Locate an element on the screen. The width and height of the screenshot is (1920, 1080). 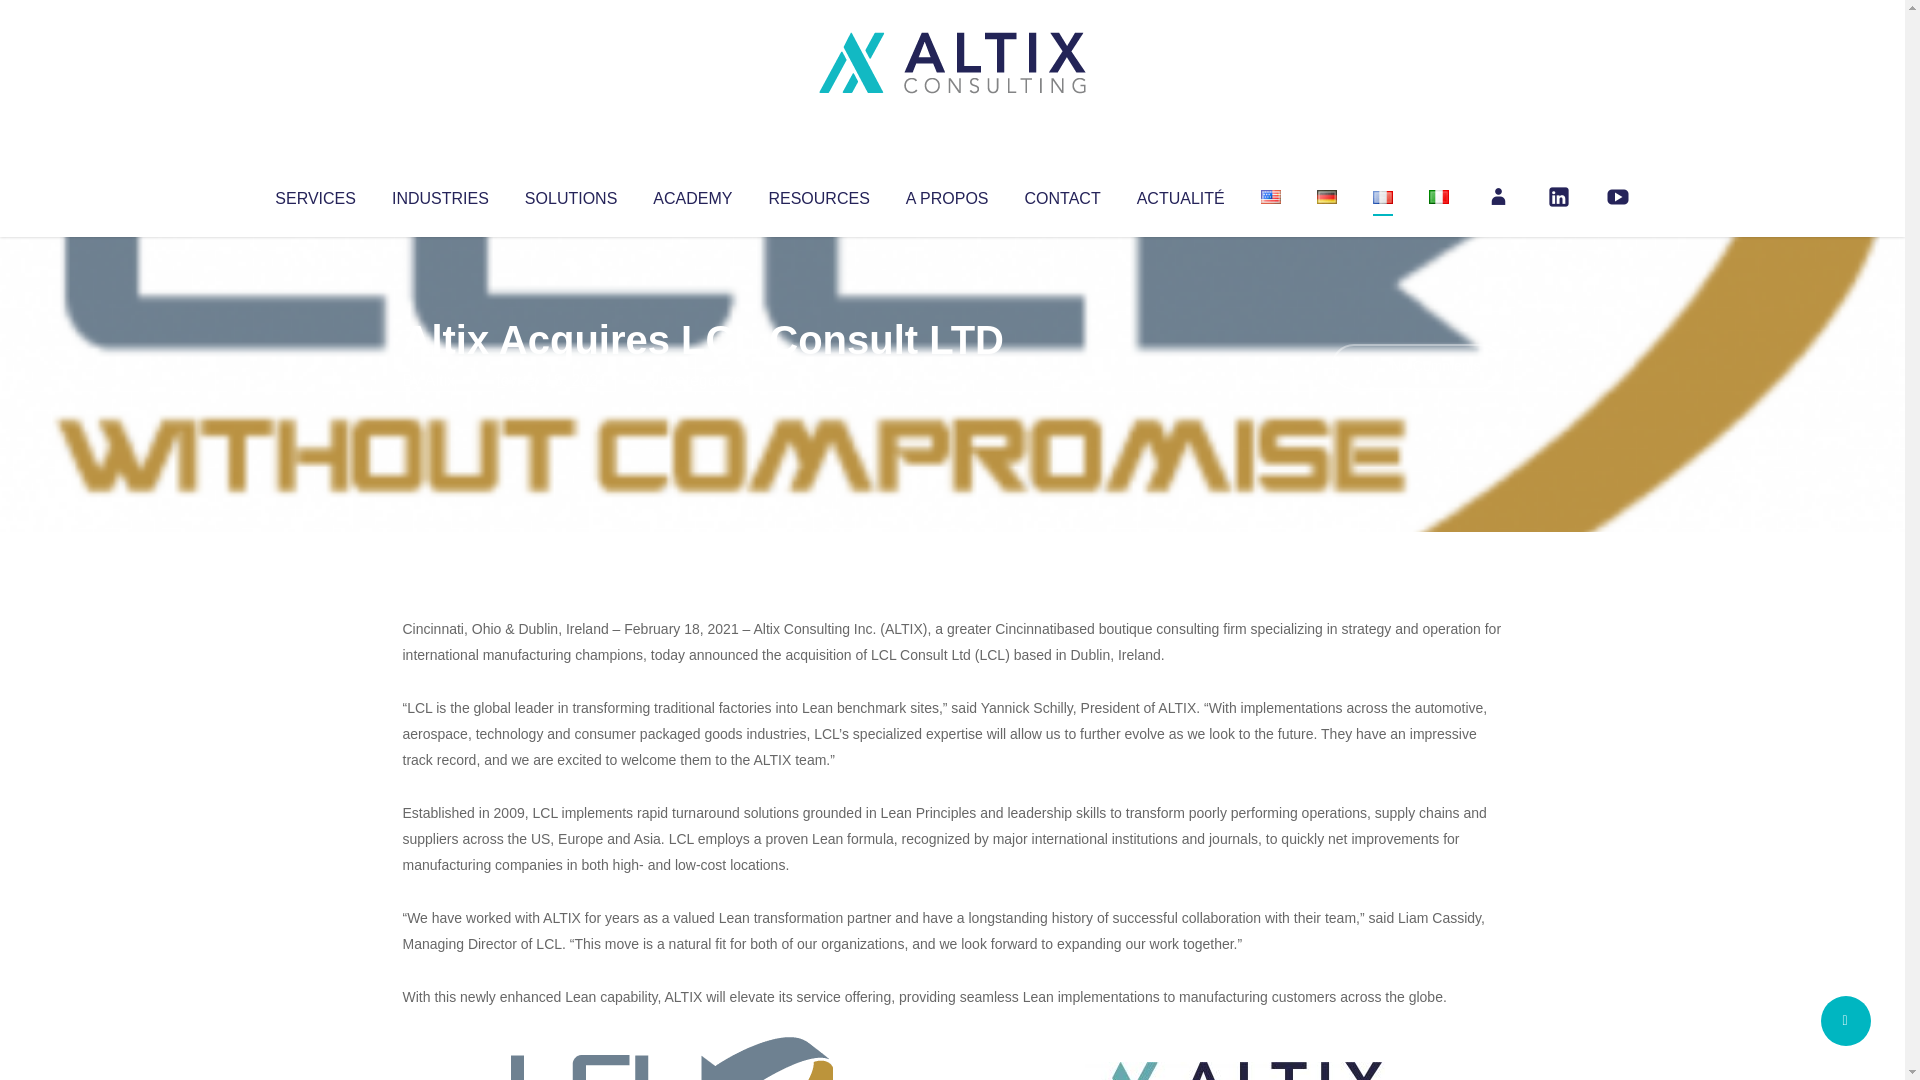
SERVICES is located at coordinates (314, 194).